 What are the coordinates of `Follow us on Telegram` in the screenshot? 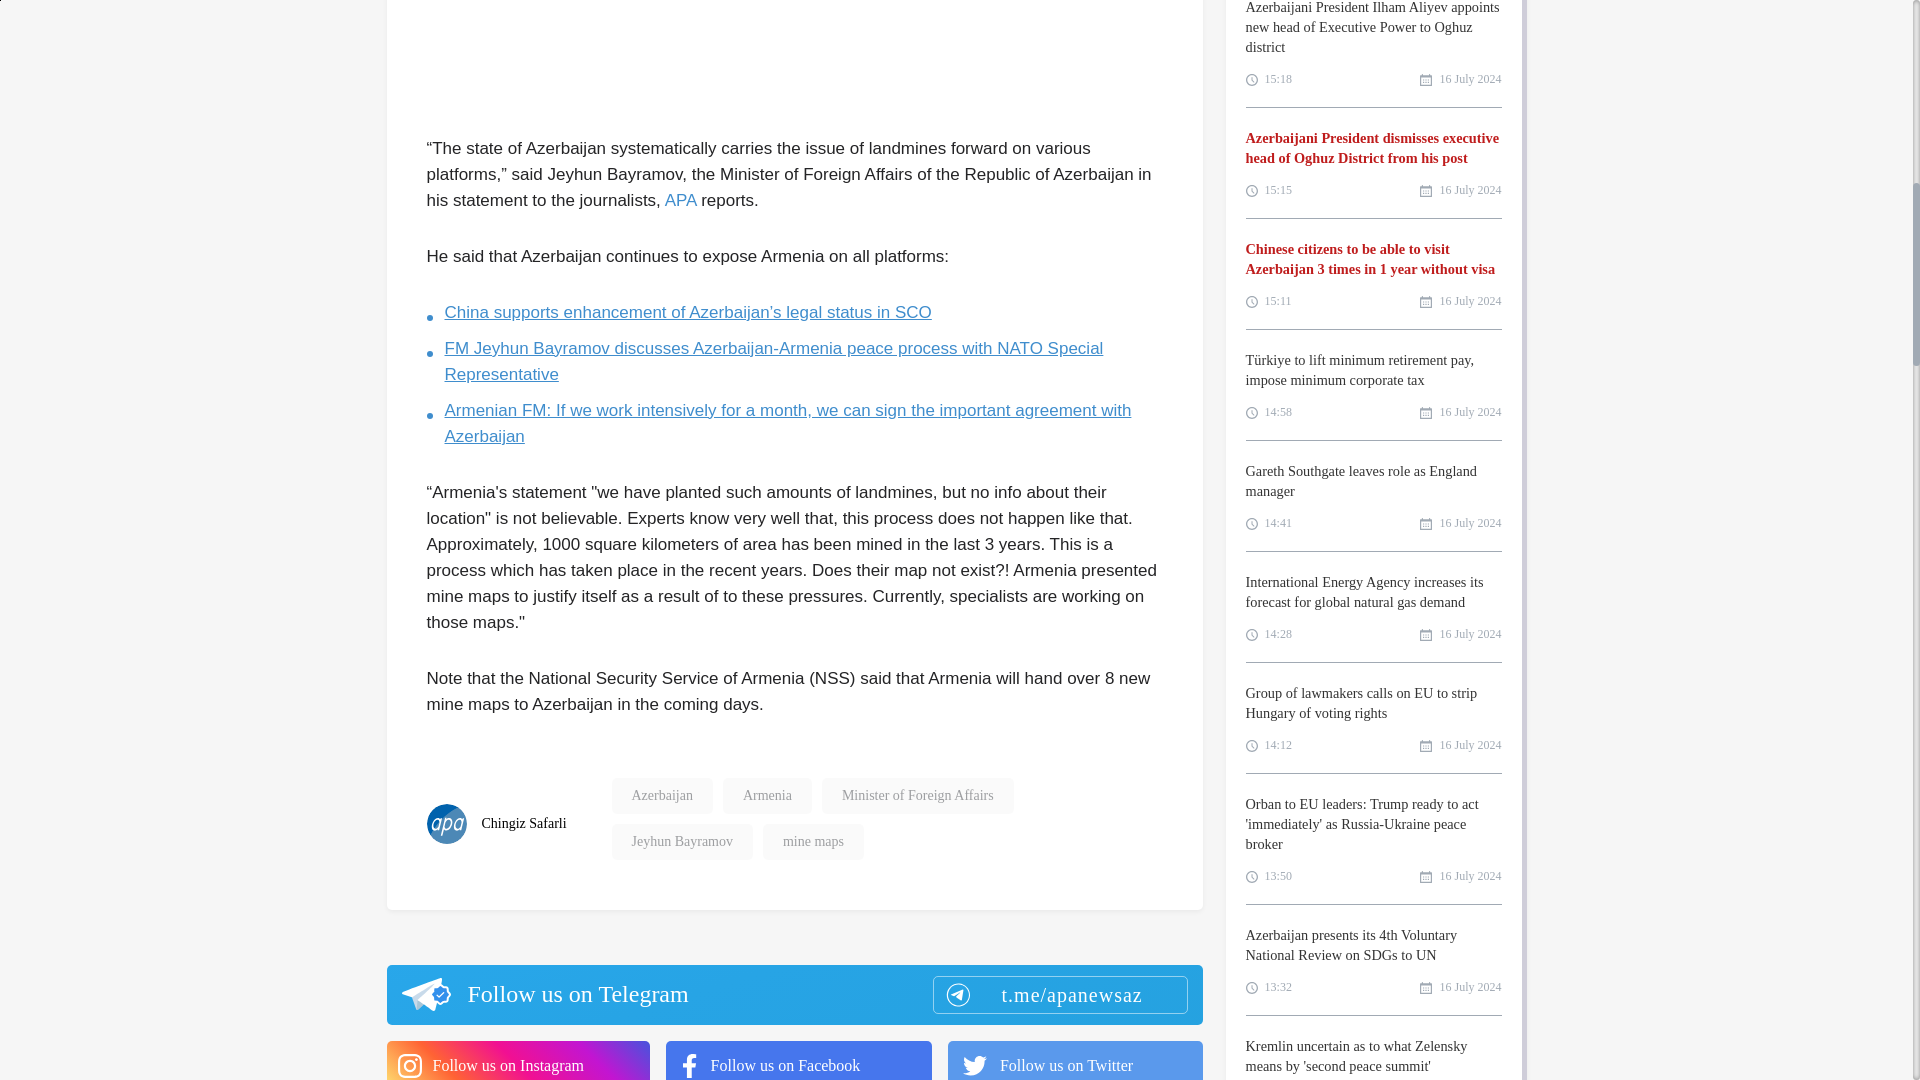 It's located at (793, 994).